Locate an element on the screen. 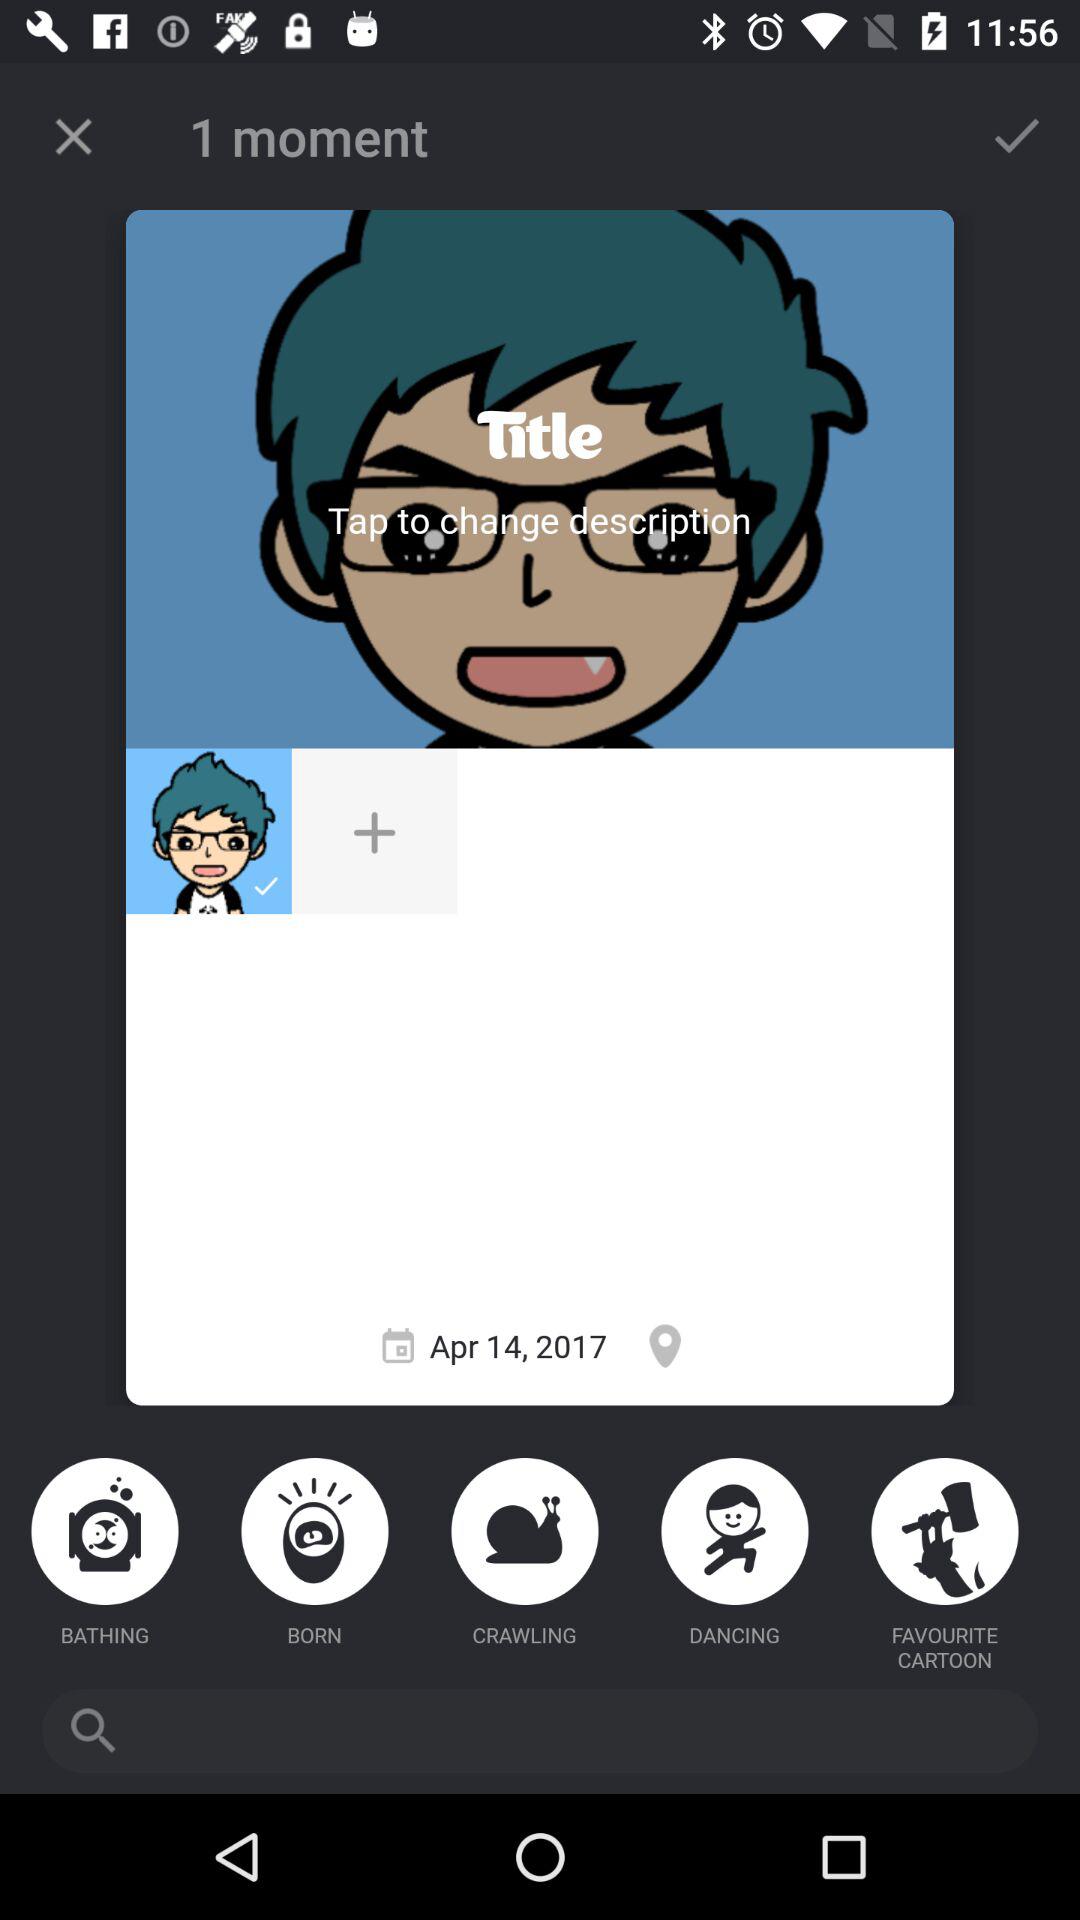 Image resolution: width=1080 pixels, height=1920 pixels. go back cross button is located at coordinates (74, 136).